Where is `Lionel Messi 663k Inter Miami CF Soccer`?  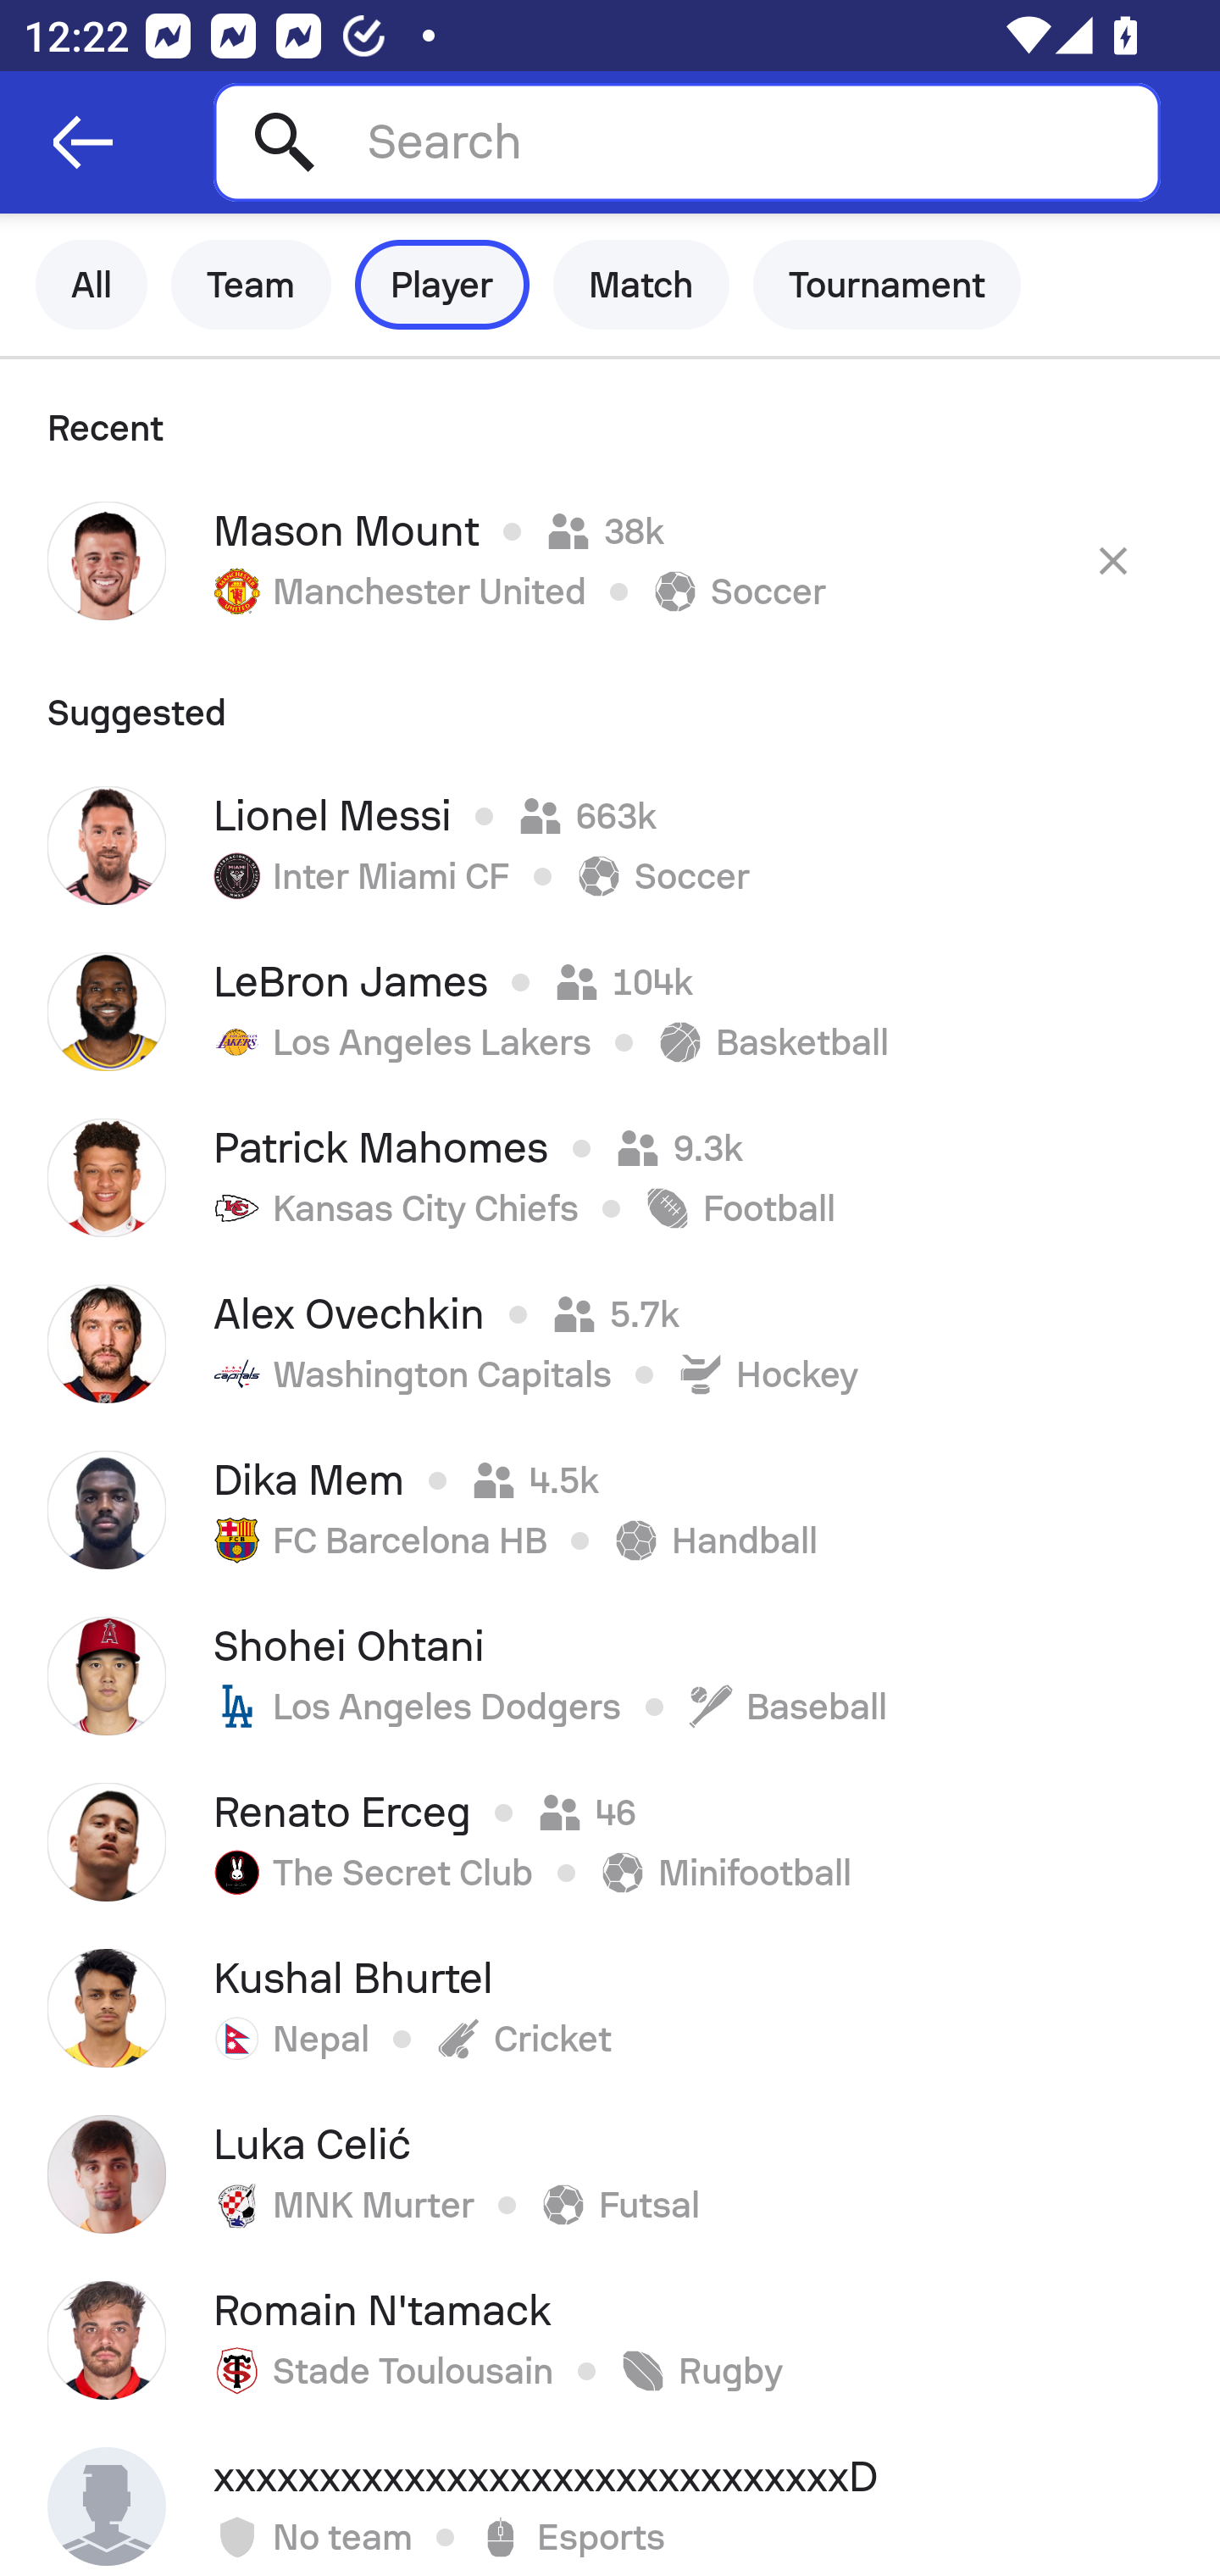
Lionel Messi 663k Inter Miami CF Soccer is located at coordinates (610, 846).